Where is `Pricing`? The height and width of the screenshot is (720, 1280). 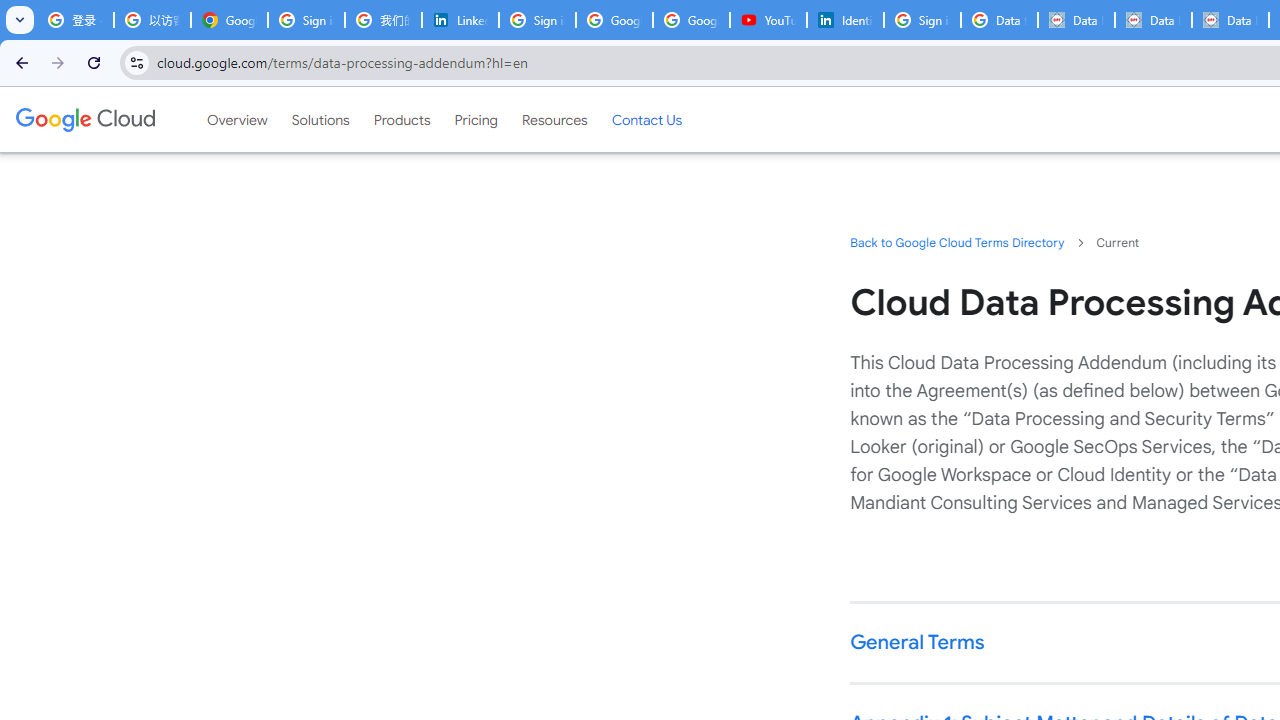
Pricing is located at coordinates (476, 119).